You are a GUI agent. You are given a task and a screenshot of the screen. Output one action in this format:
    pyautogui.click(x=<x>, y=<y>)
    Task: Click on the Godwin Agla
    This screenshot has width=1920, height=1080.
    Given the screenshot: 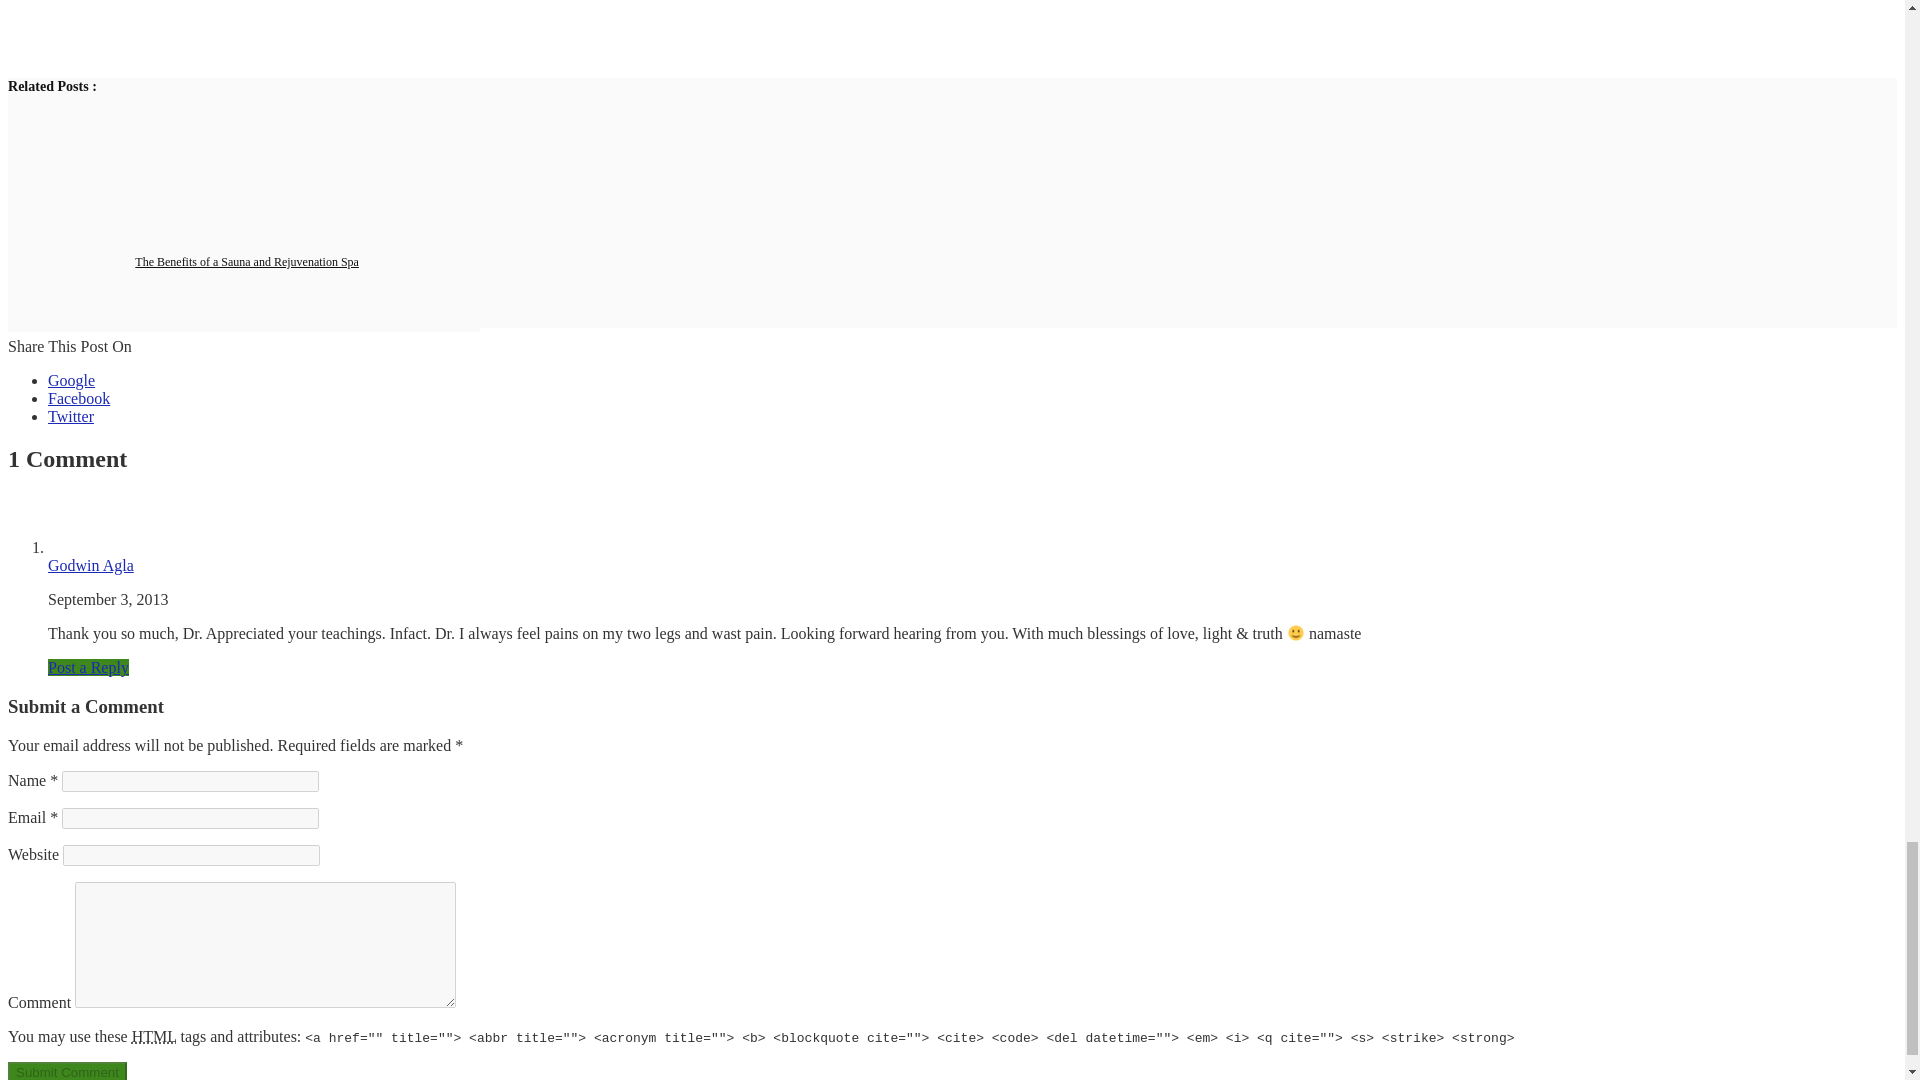 What is the action you would take?
    pyautogui.click(x=91, y=565)
    